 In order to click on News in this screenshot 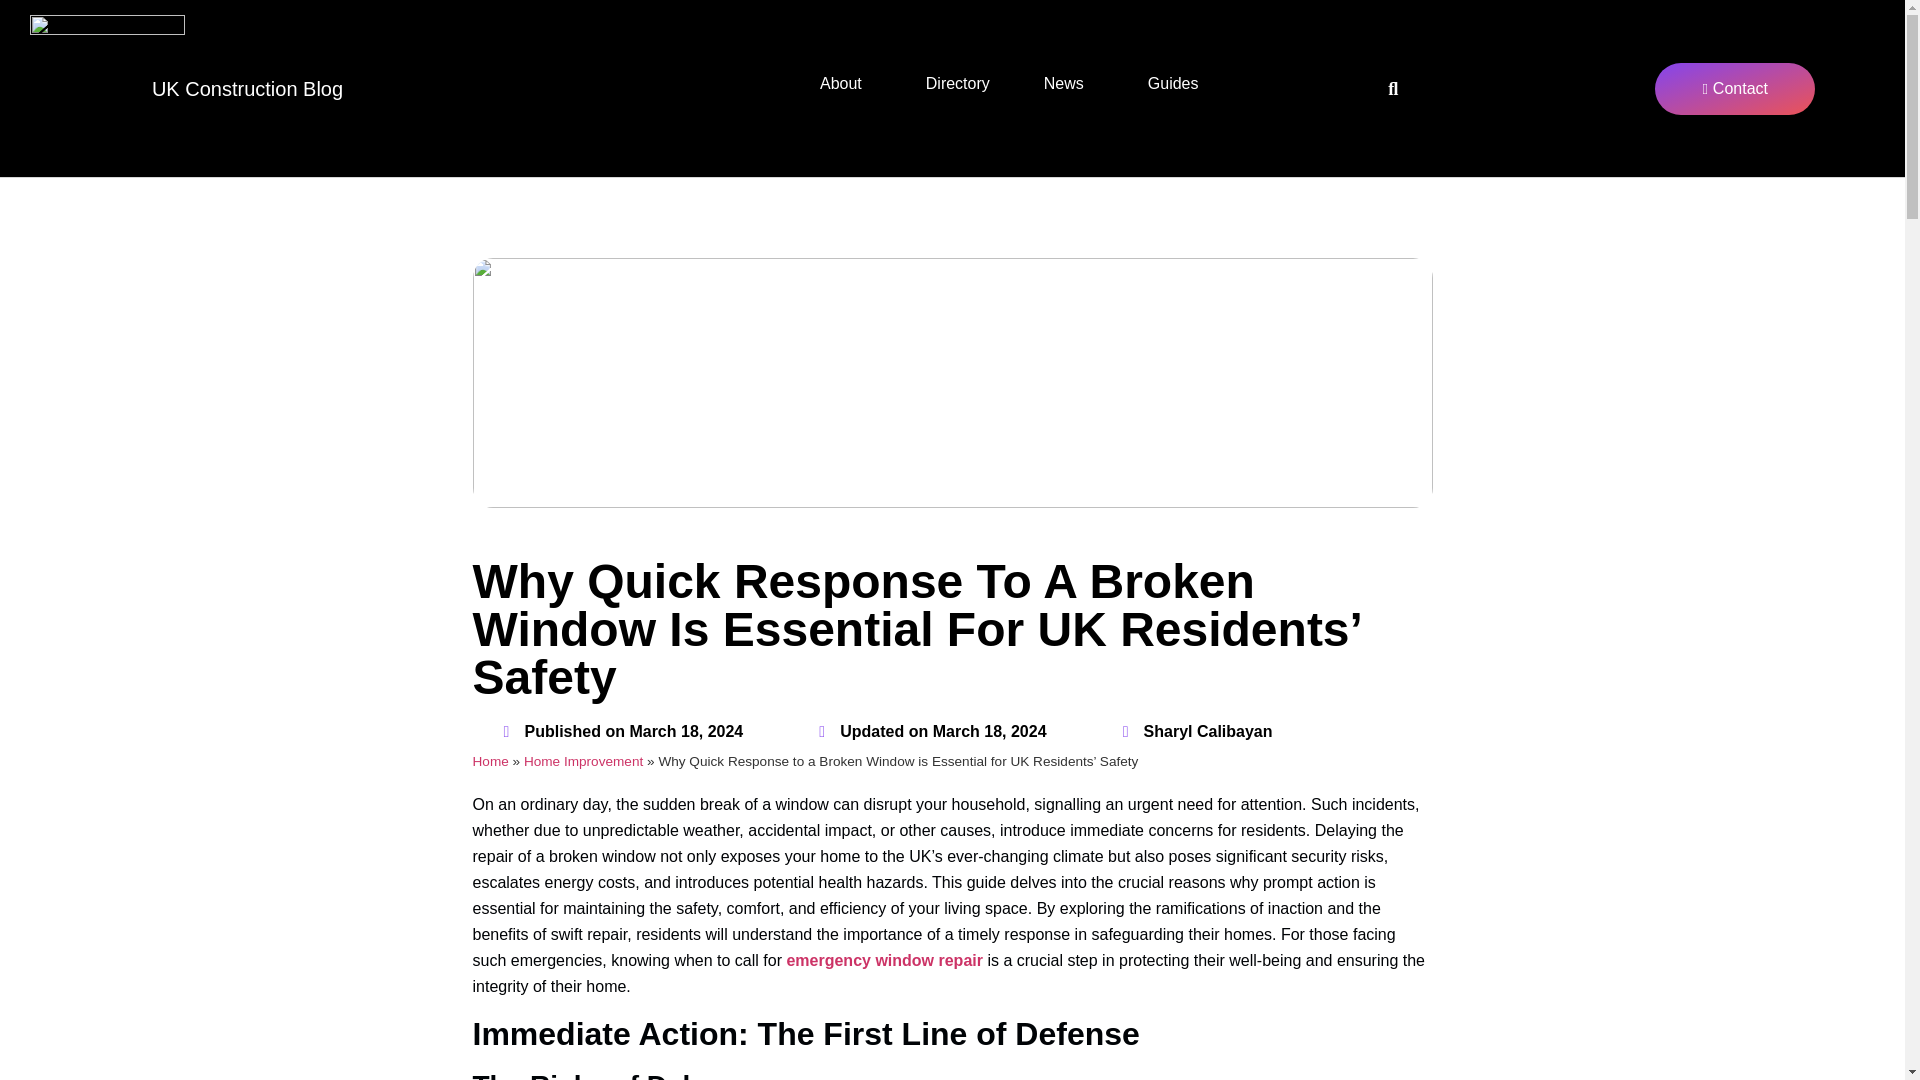, I will do `click(1069, 82)`.